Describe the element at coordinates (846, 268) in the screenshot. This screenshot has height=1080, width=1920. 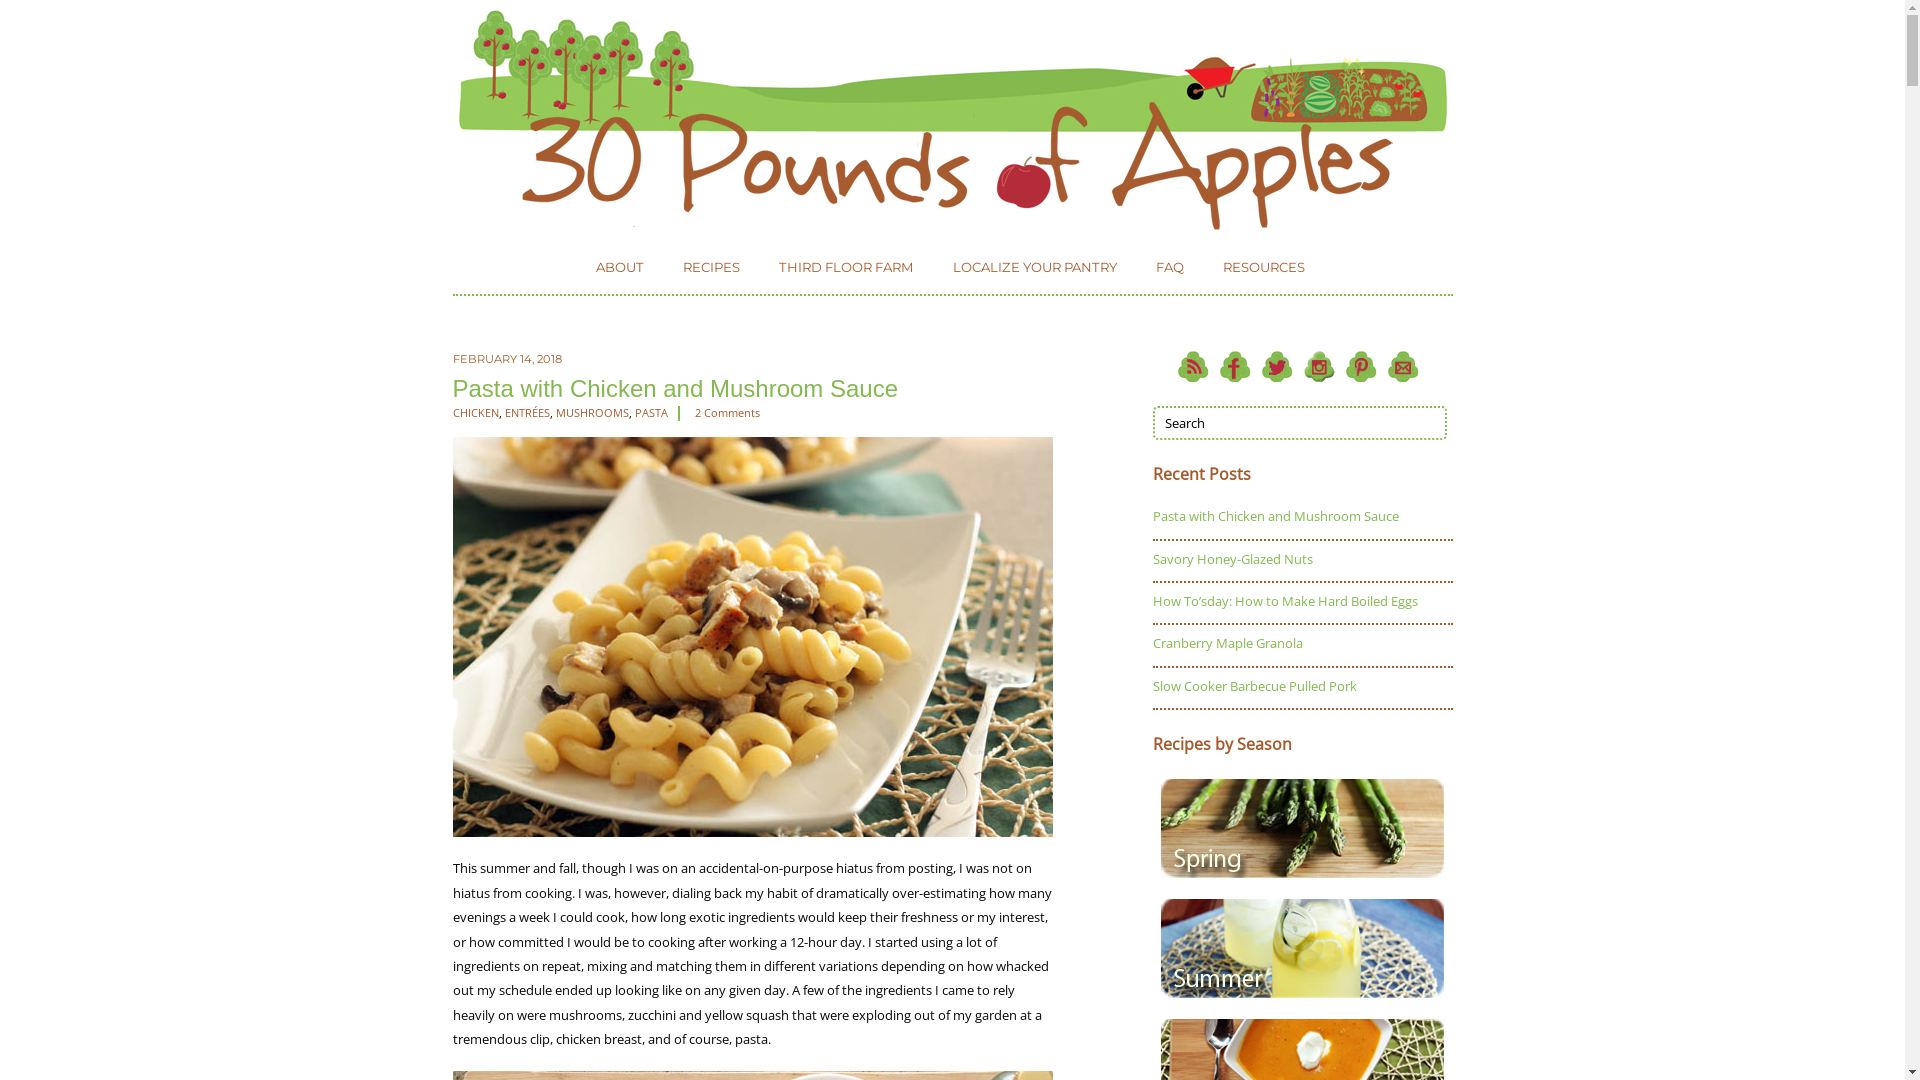
I see `THIRD FLOOR FARM` at that location.